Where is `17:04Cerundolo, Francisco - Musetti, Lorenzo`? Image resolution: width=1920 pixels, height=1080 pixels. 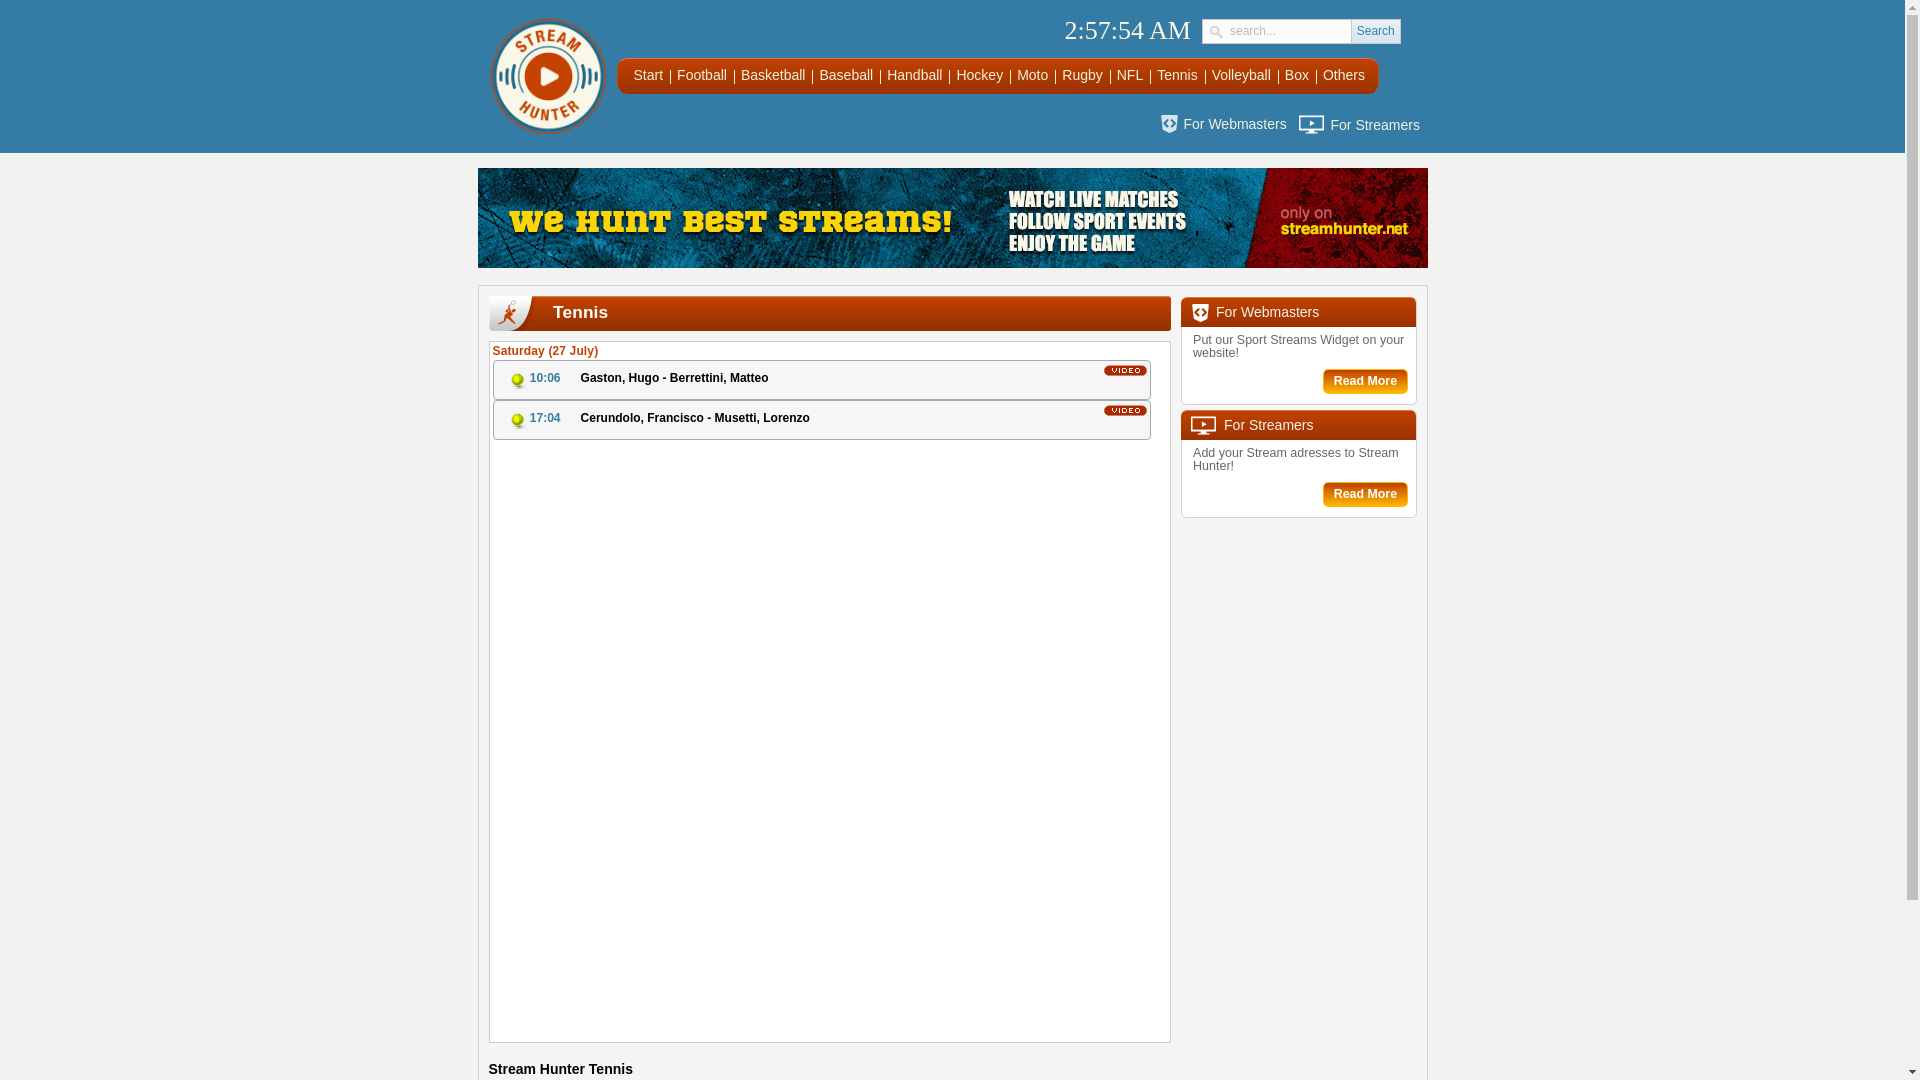 17:04Cerundolo, Francisco - Musetti, Lorenzo is located at coordinates (820, 419).